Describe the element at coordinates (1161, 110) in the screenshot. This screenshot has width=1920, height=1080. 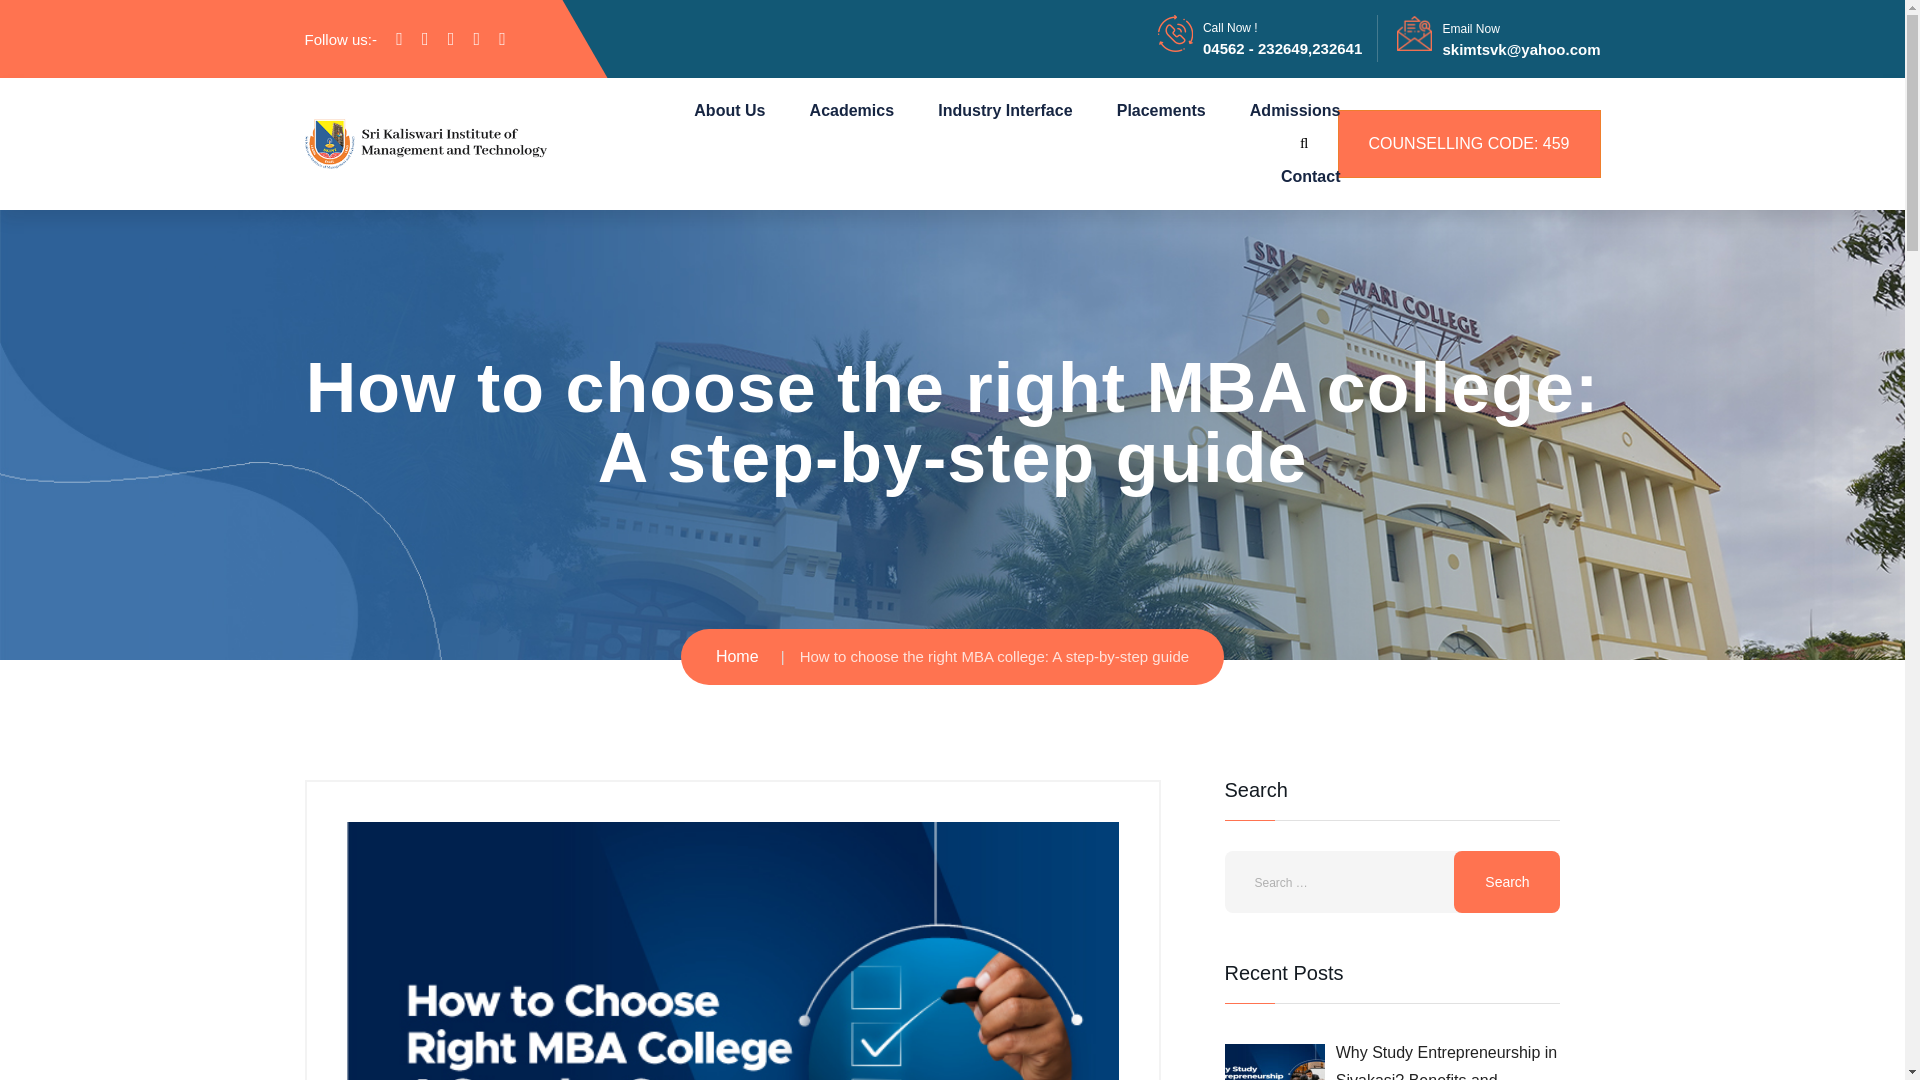
I see `Placements` at that location.